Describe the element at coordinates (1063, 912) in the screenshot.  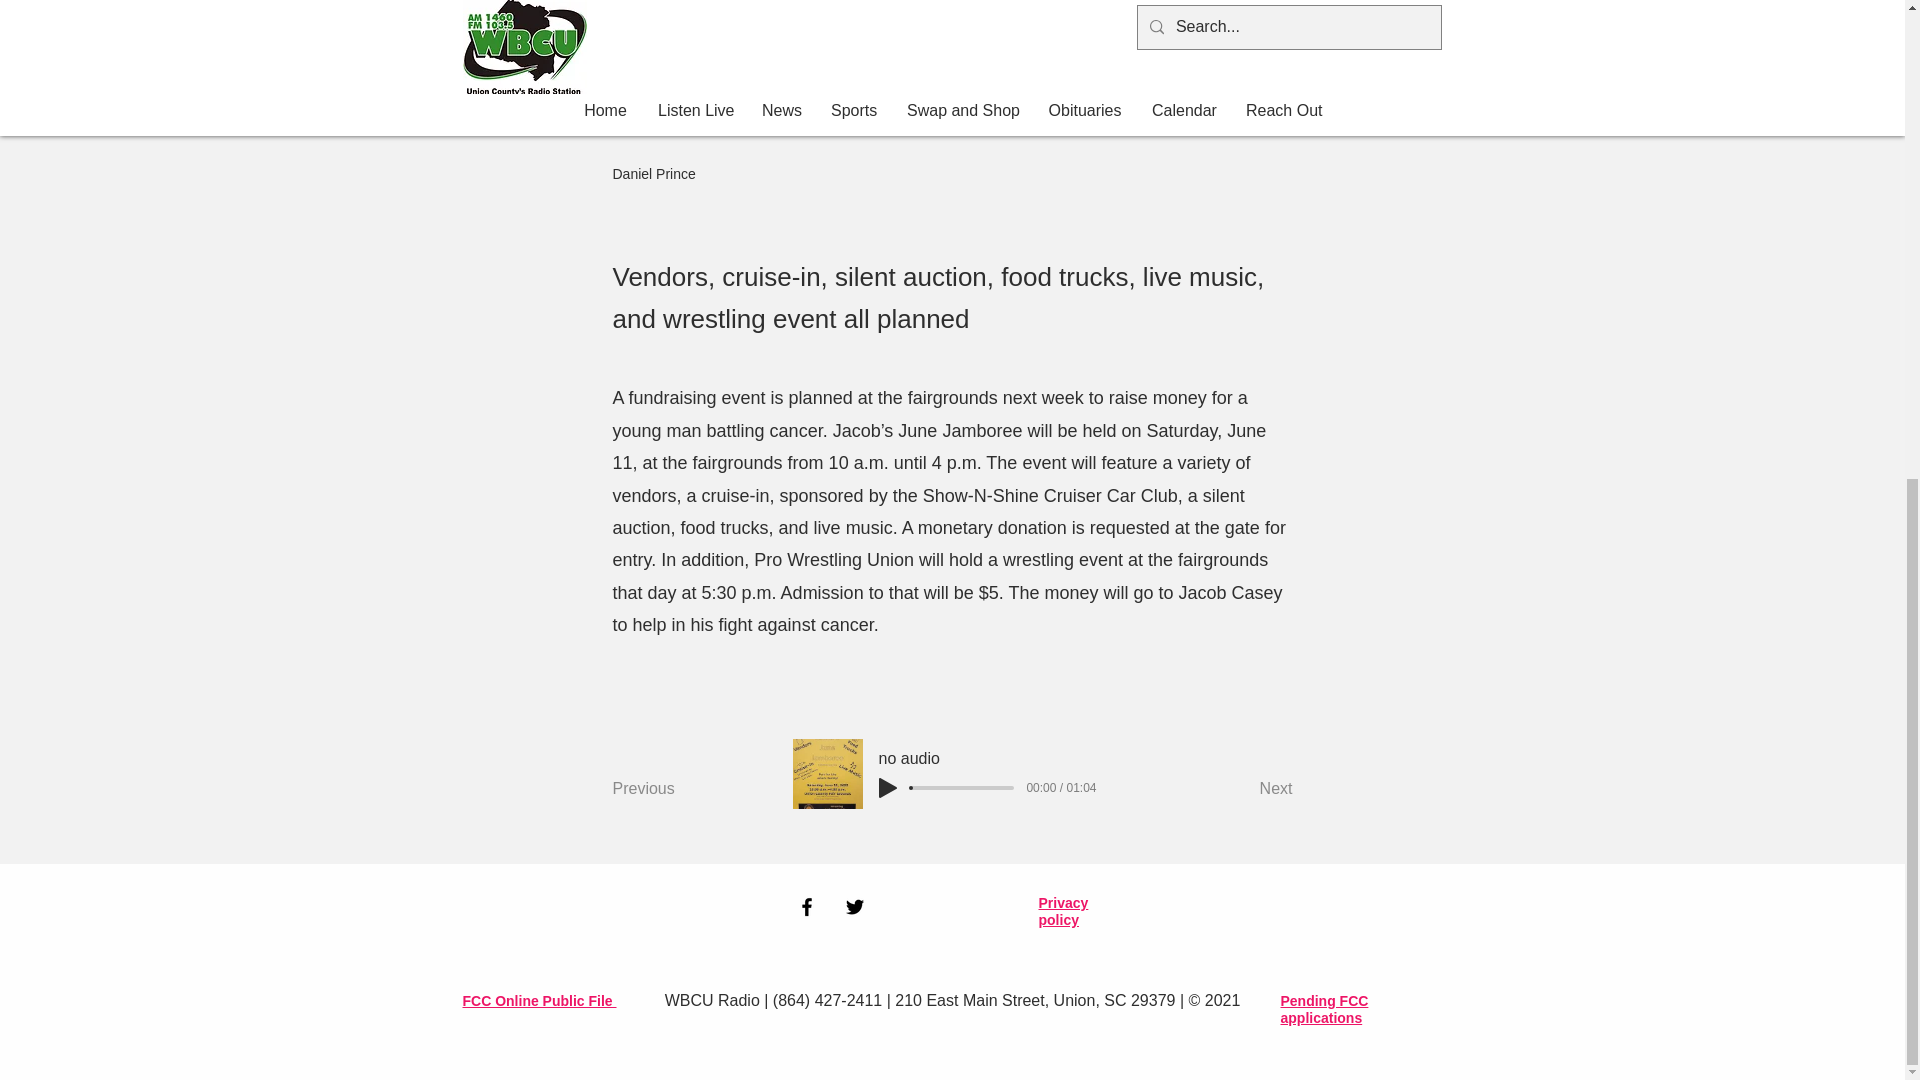
I see `Privacy policy` at that location.